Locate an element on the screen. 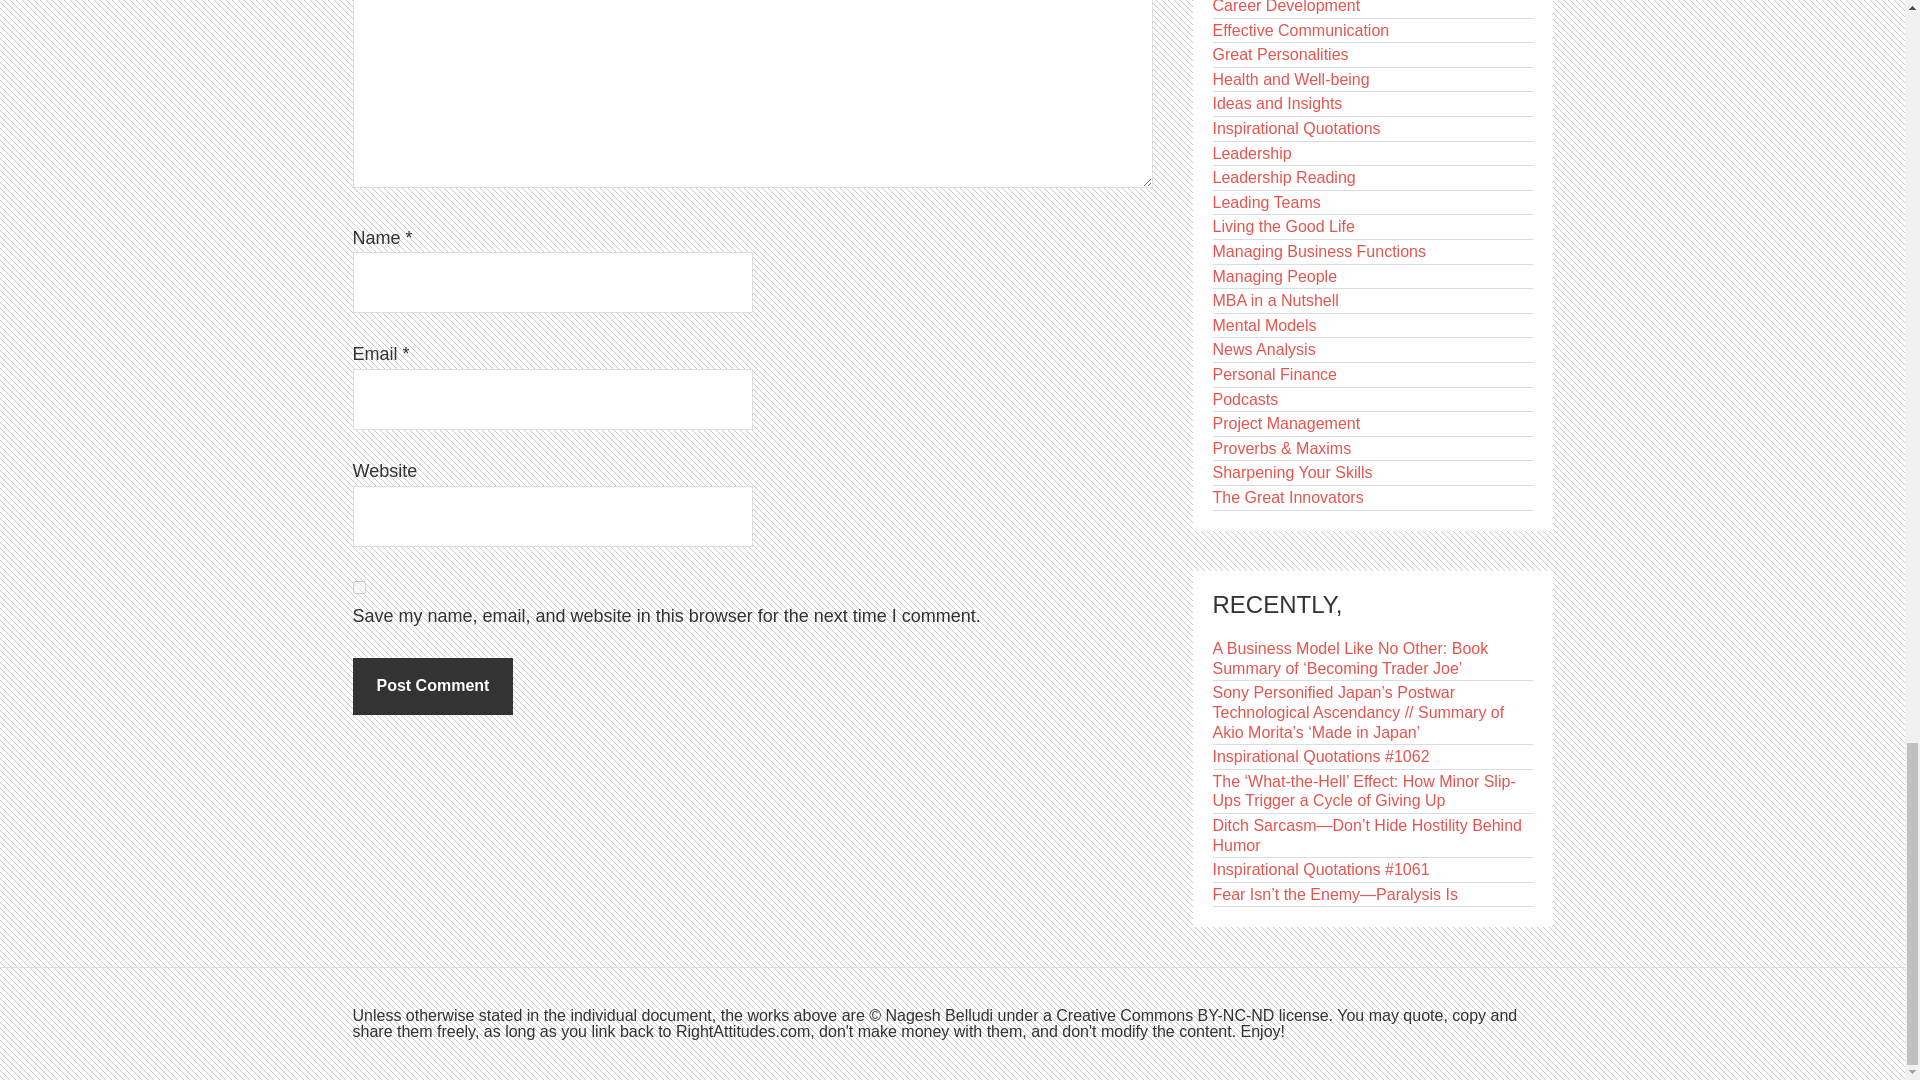 This screenshot has width=1920, height=1080. yes is located at coordinates (358, 588).